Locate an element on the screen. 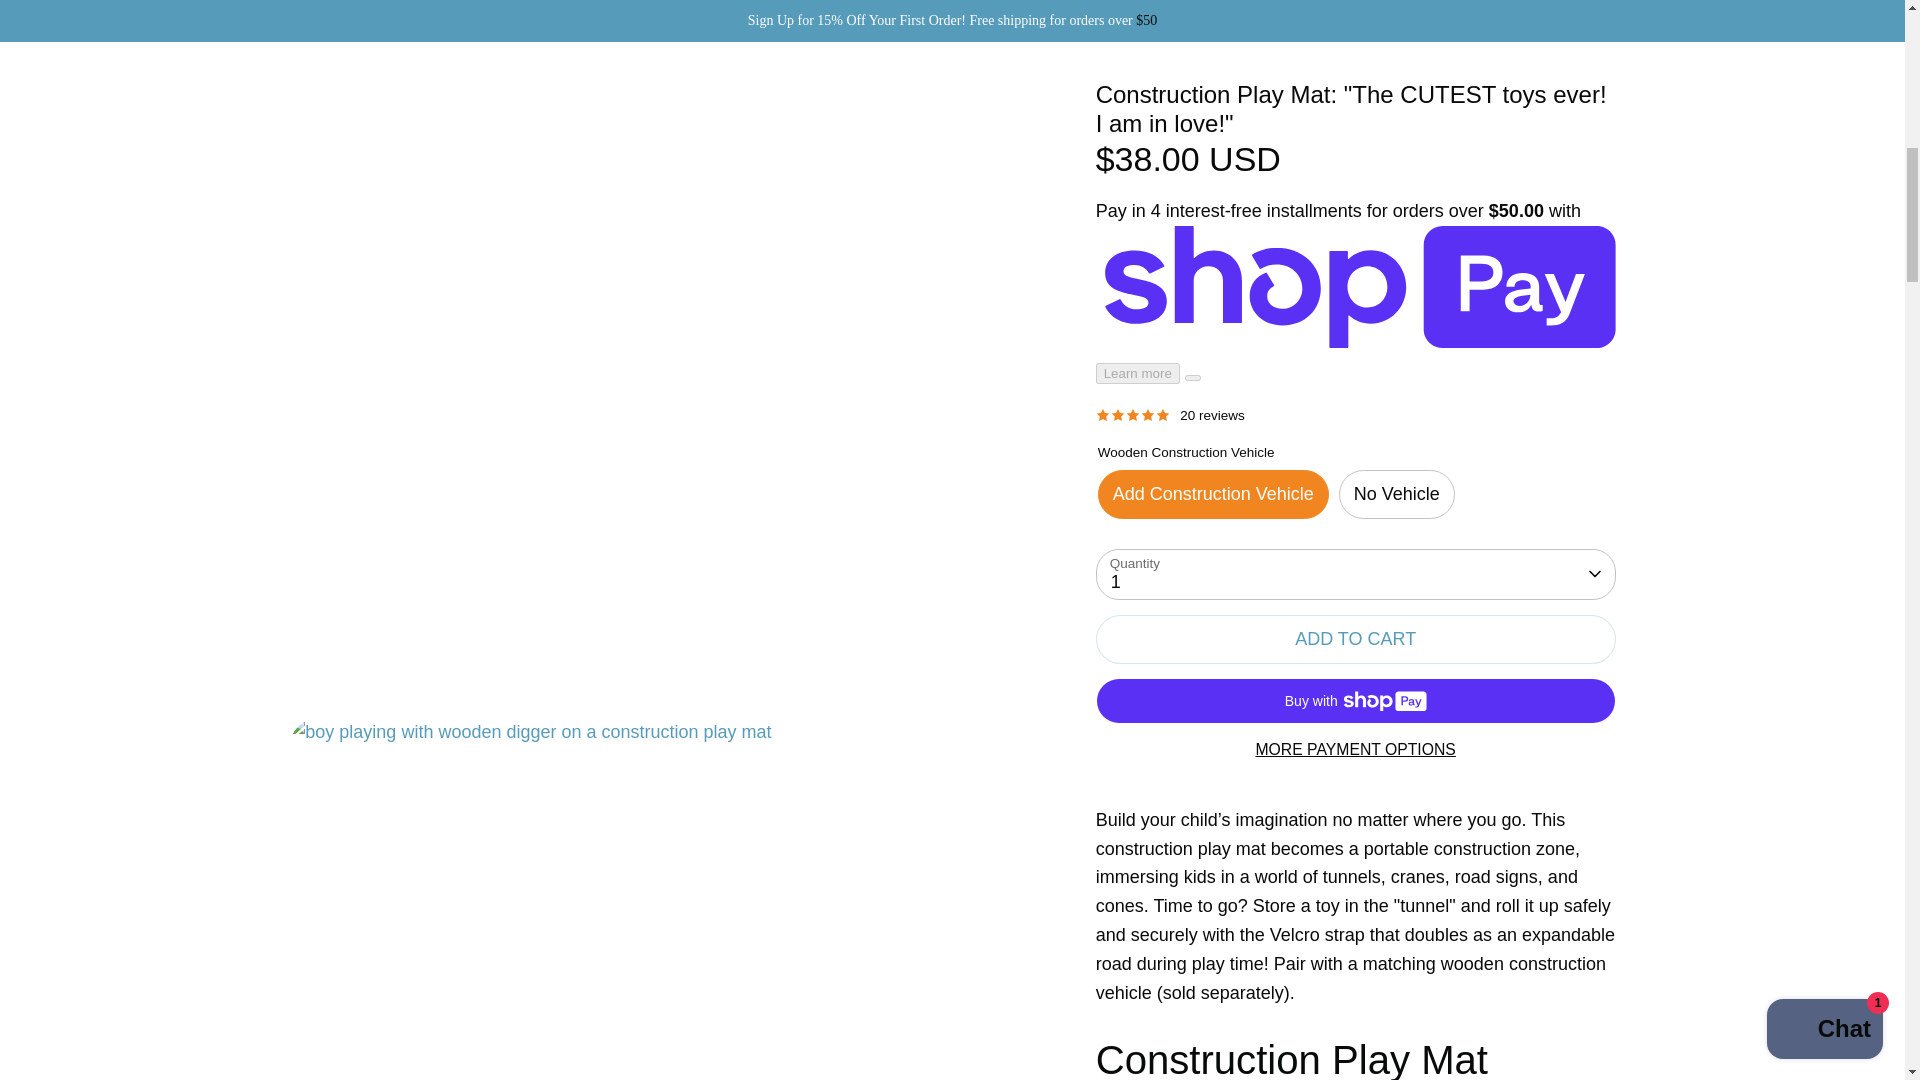 This screenshot has width=1920, height=1080. car play mat is located at coordinates (1296, 564).